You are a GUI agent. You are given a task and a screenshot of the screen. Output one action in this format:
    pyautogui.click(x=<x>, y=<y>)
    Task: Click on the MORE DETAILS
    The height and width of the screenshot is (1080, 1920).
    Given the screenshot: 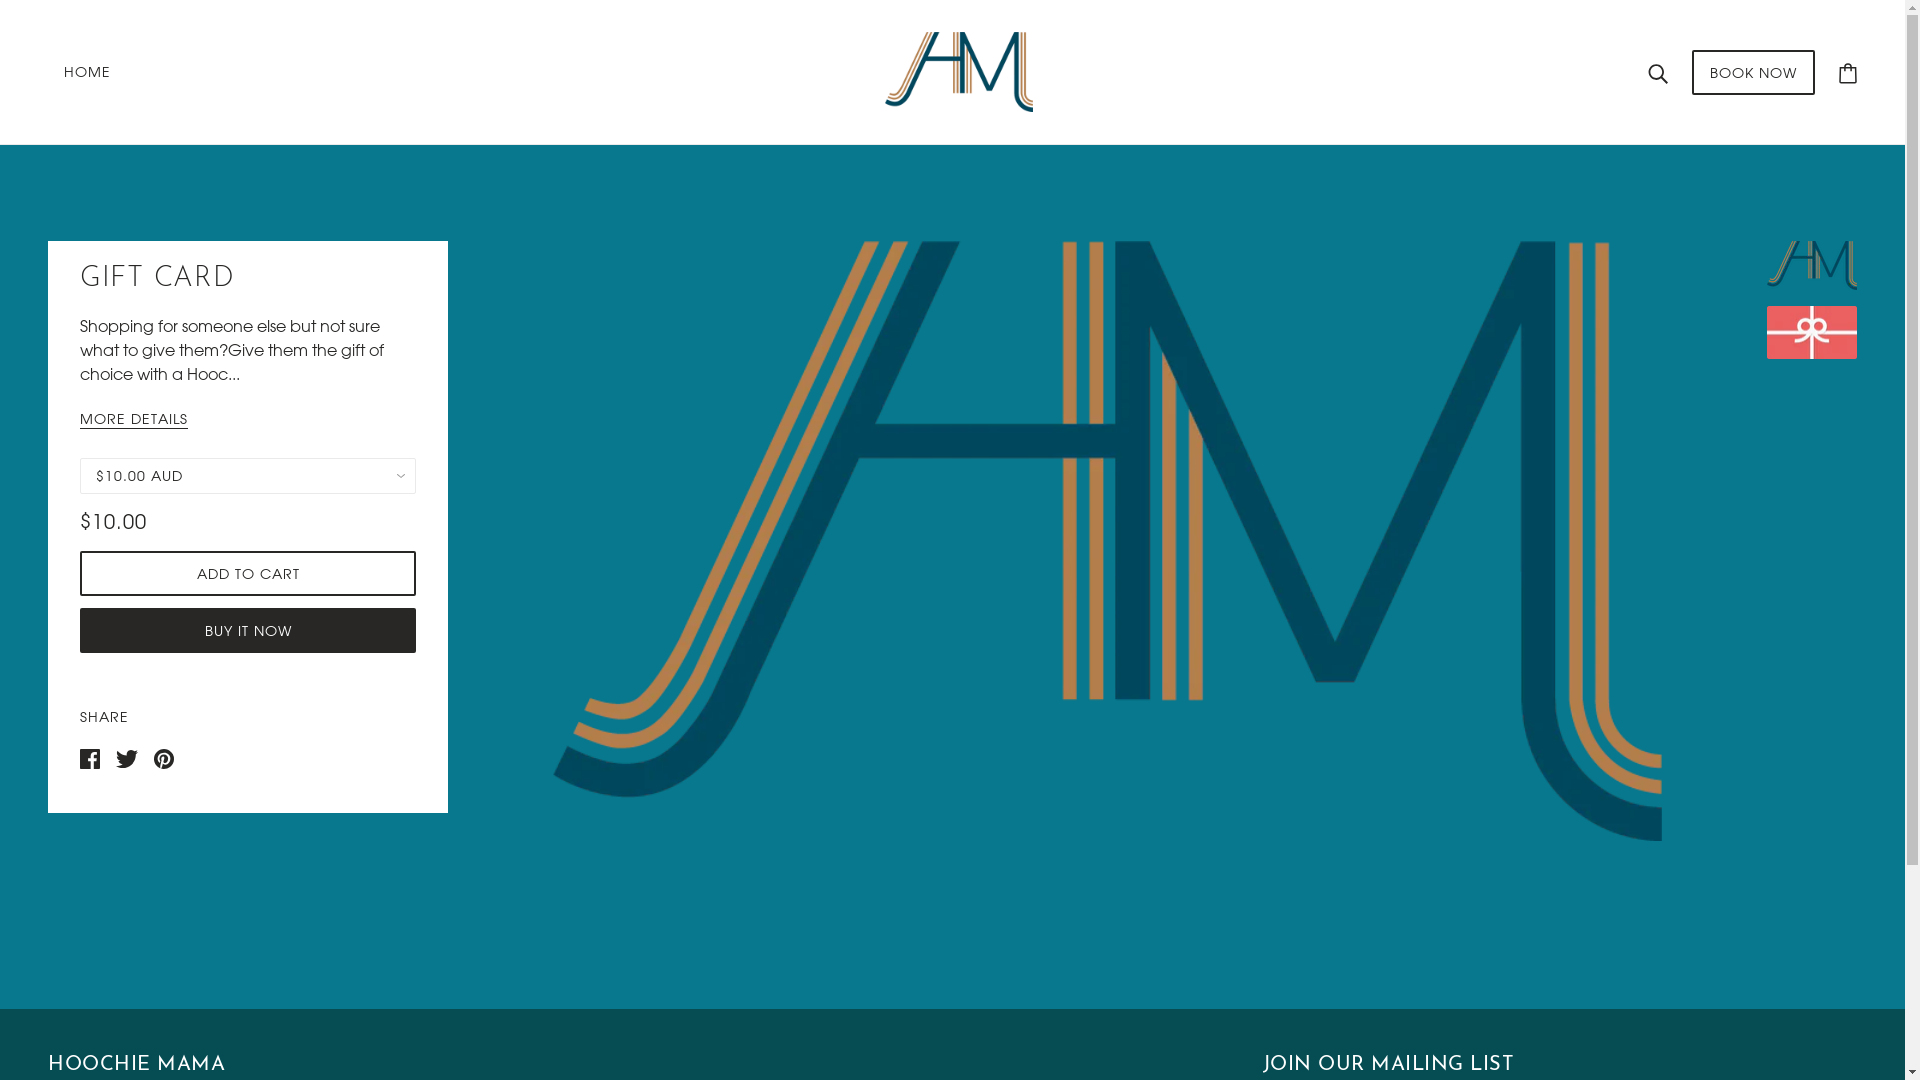 What is the action you would take?
    pyautogui.click(x=134, y=420)
    